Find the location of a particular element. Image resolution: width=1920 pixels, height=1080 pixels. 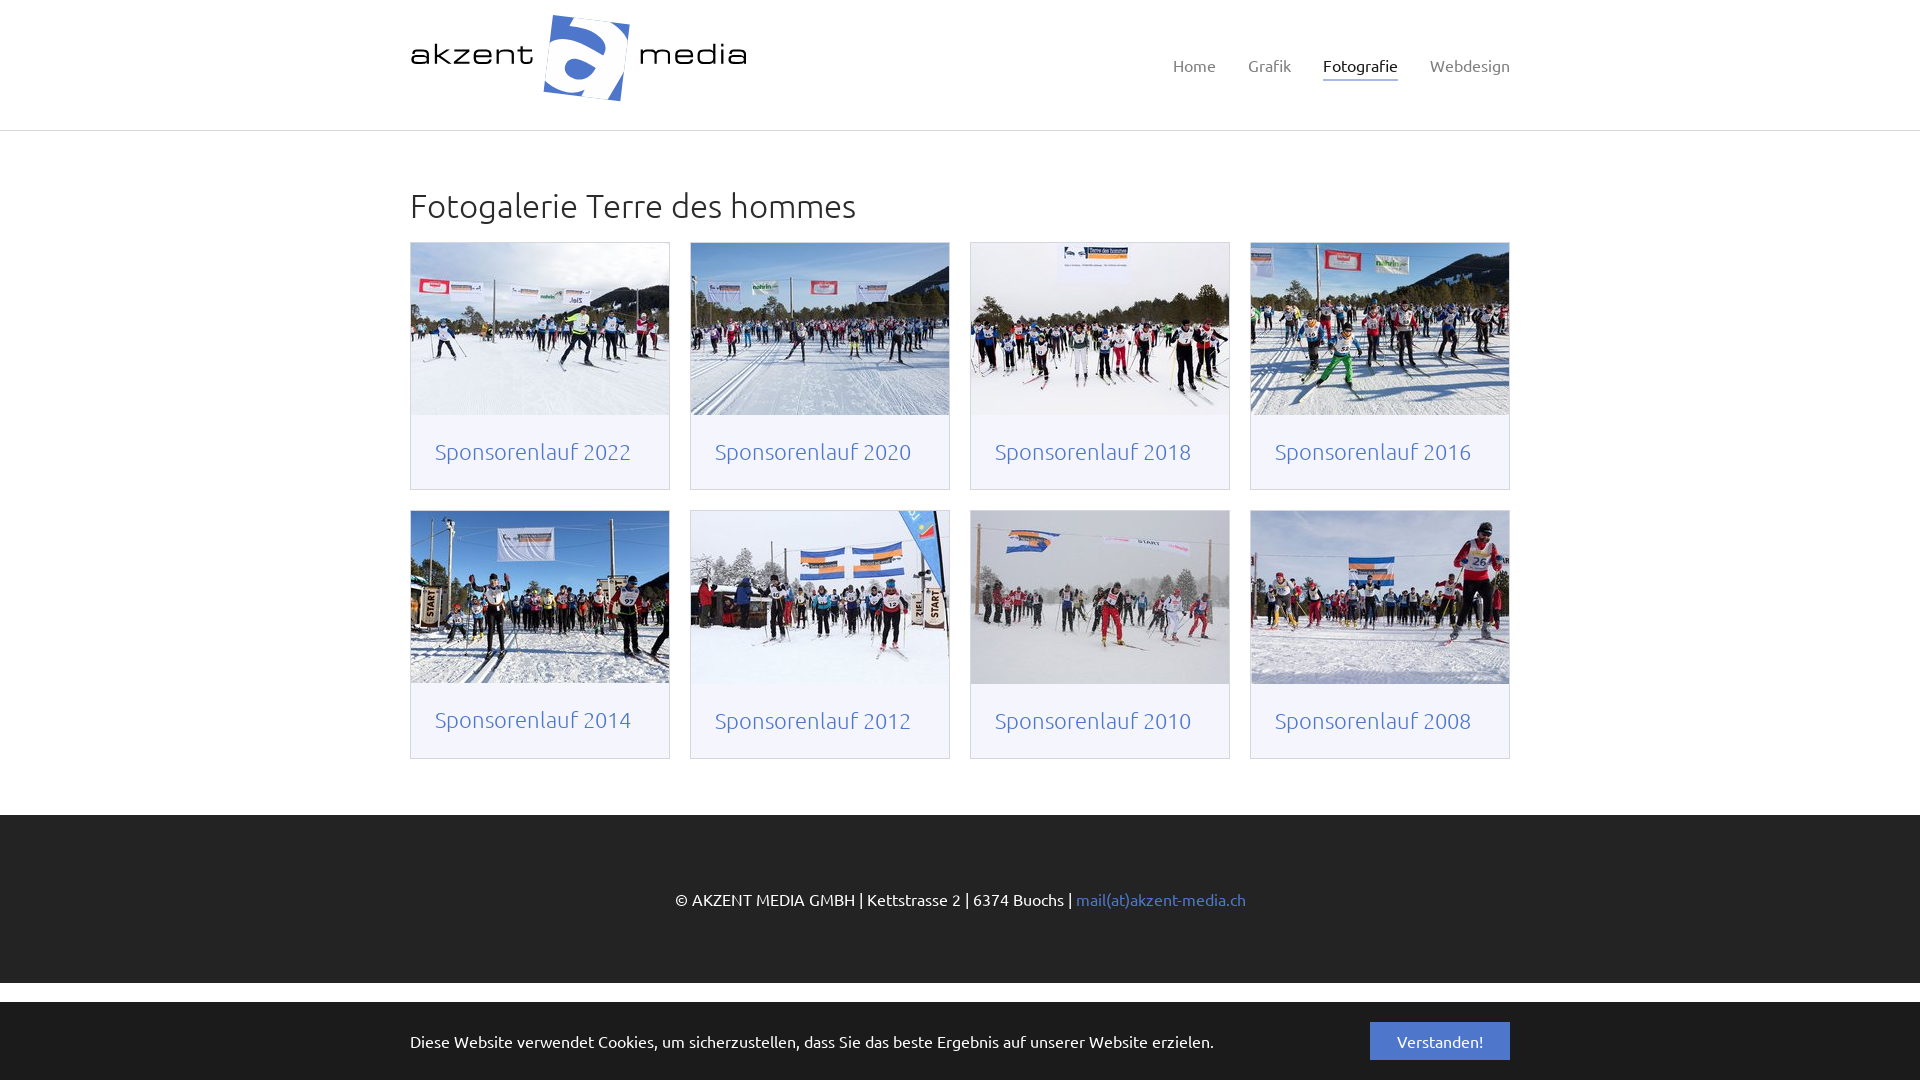

Sponsorenlauf 2014 is located at coordinates (540, 594).